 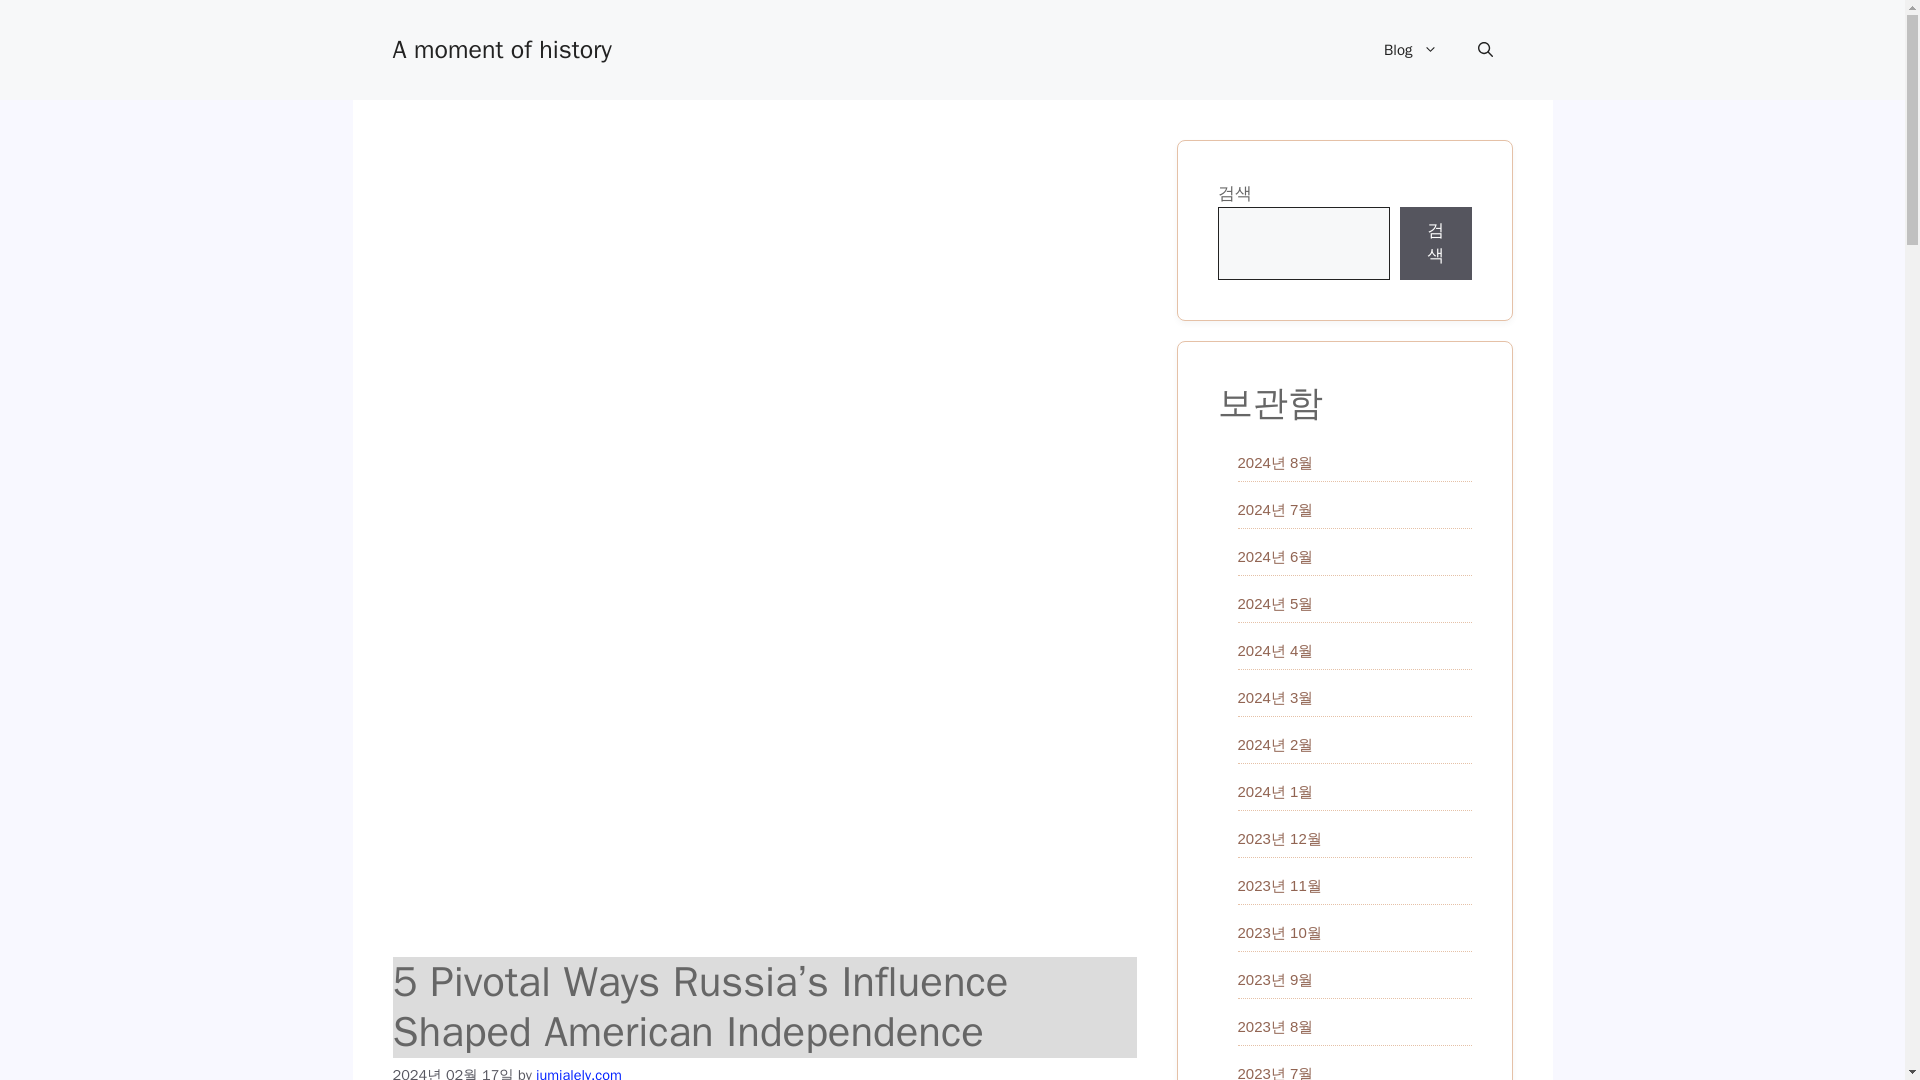 I want to click on A moment of history, so click(x=500, y=48).